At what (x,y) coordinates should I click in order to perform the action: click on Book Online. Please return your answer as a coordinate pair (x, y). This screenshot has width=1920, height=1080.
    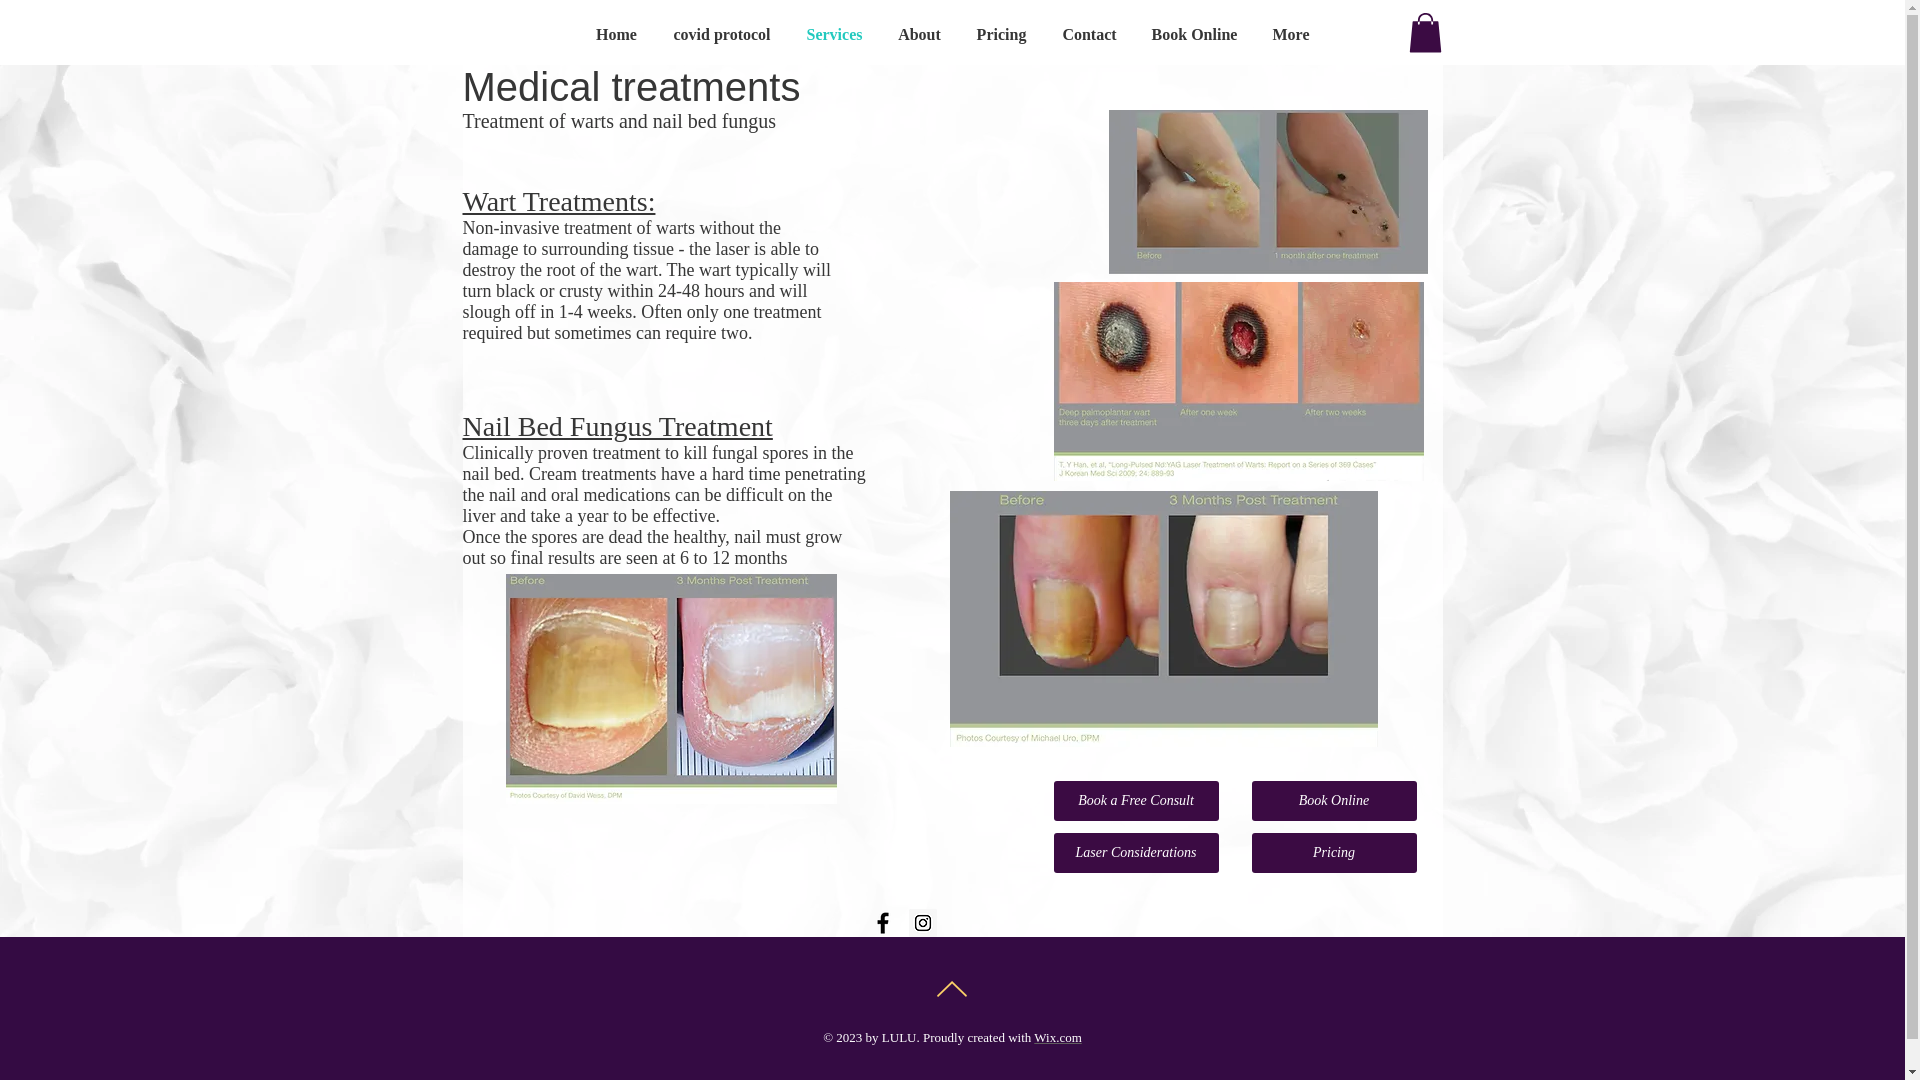
    Looking at the image, I should click on (1194, 34).